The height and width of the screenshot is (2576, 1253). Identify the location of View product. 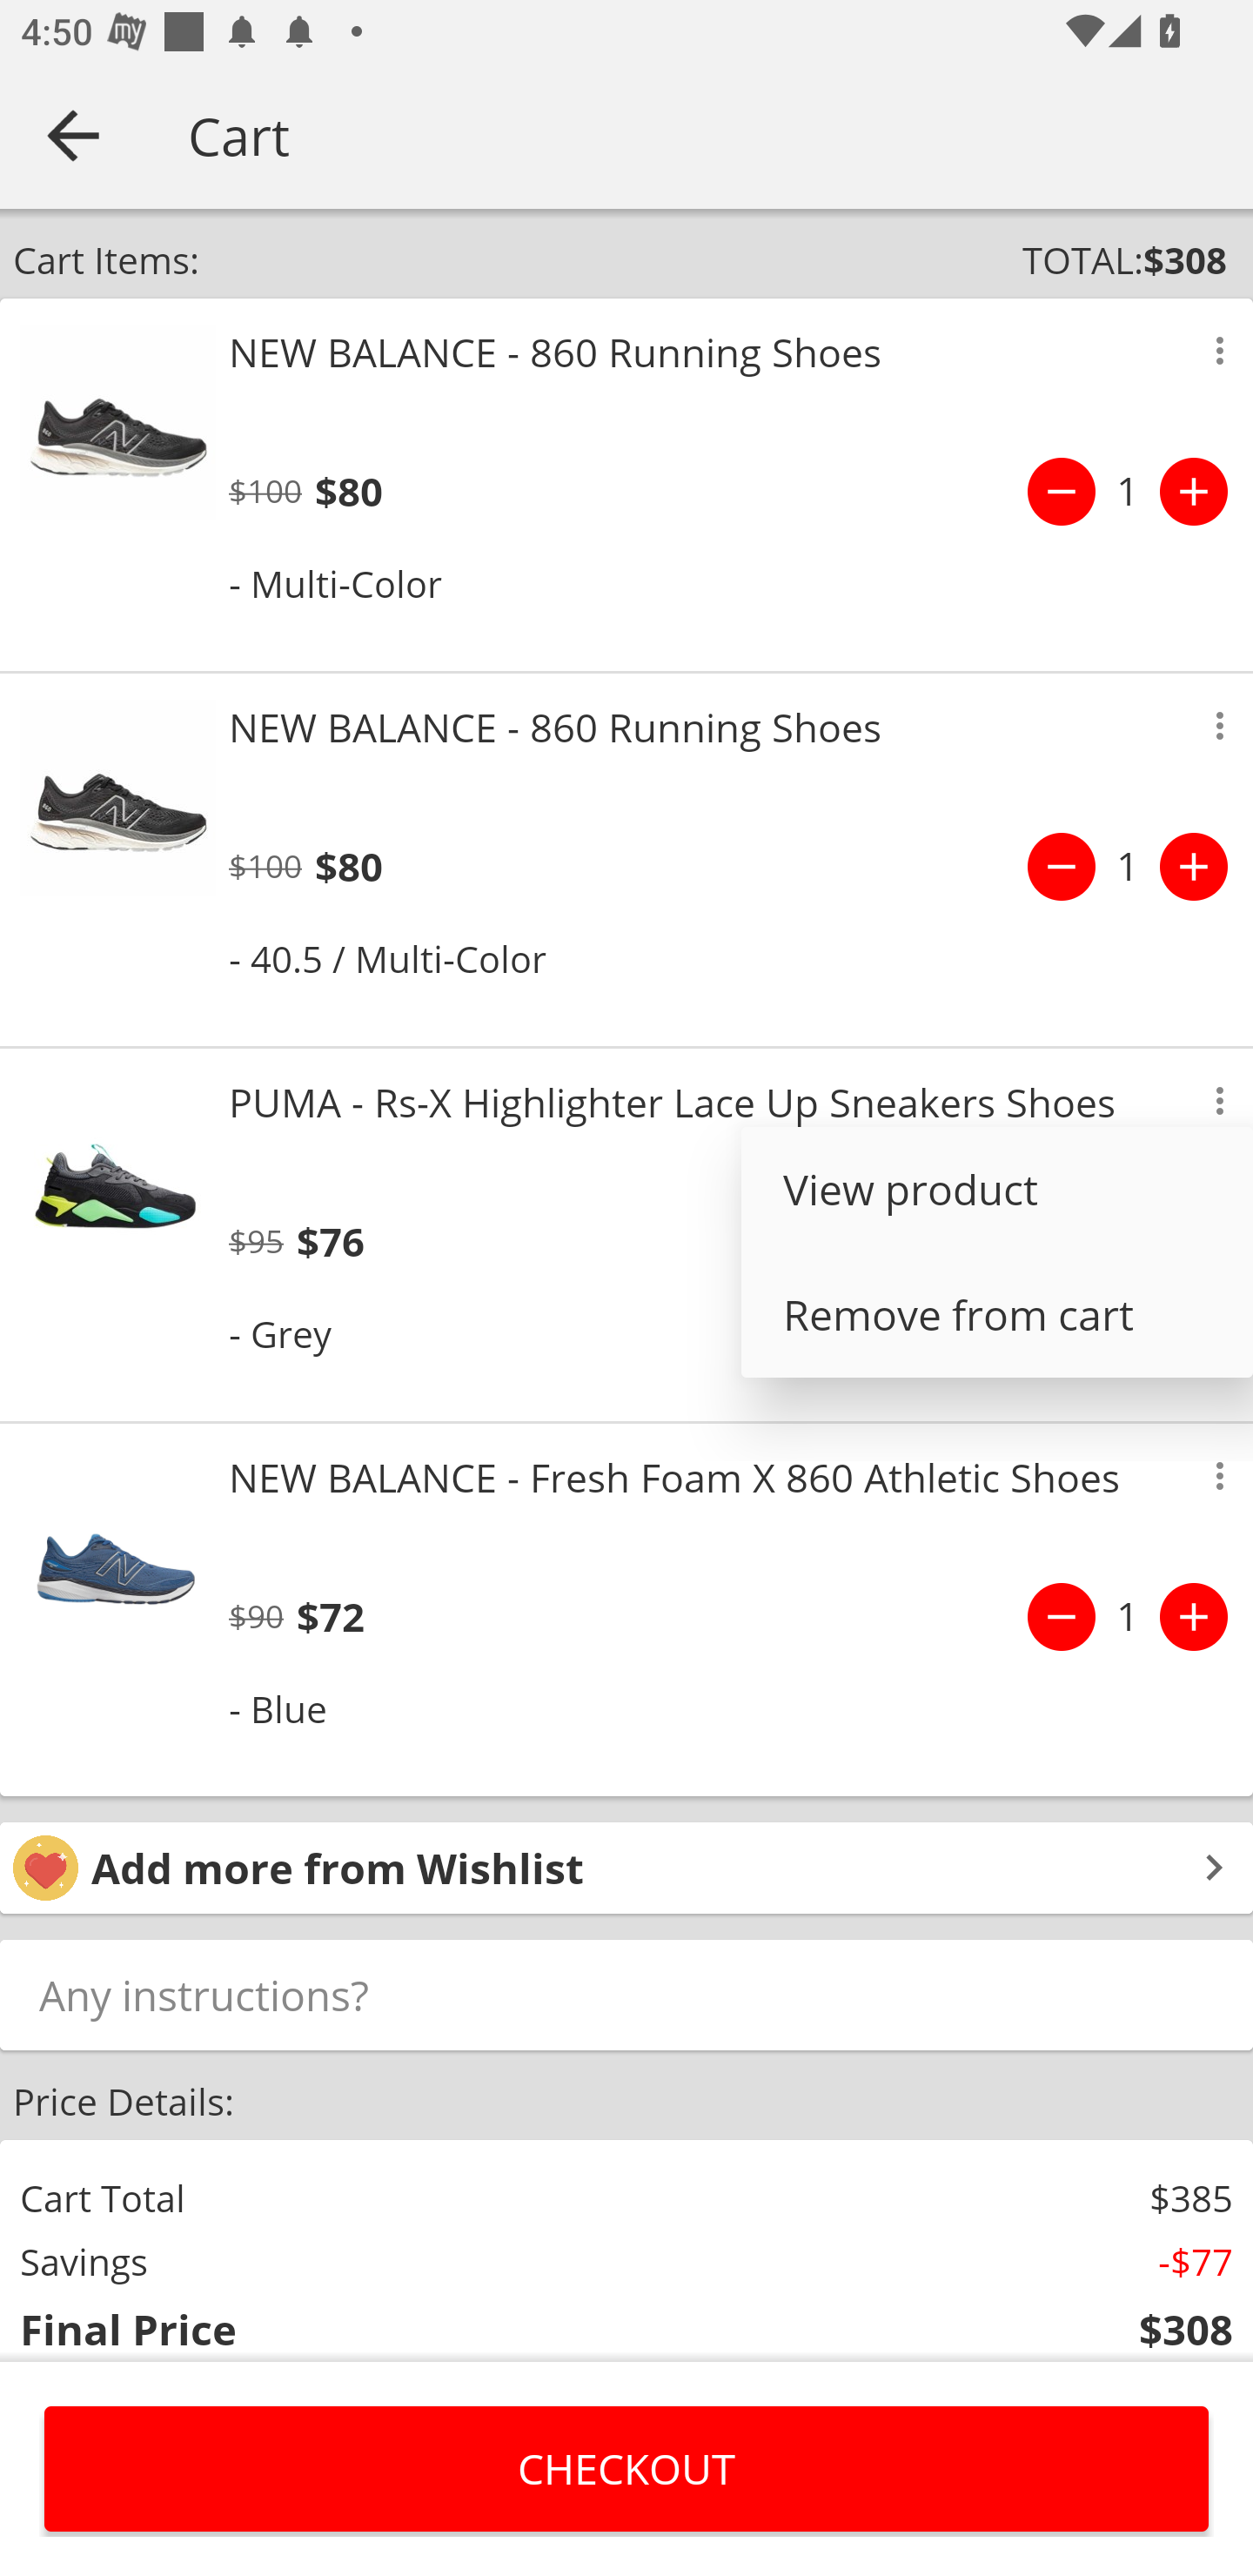
(997, 1190).